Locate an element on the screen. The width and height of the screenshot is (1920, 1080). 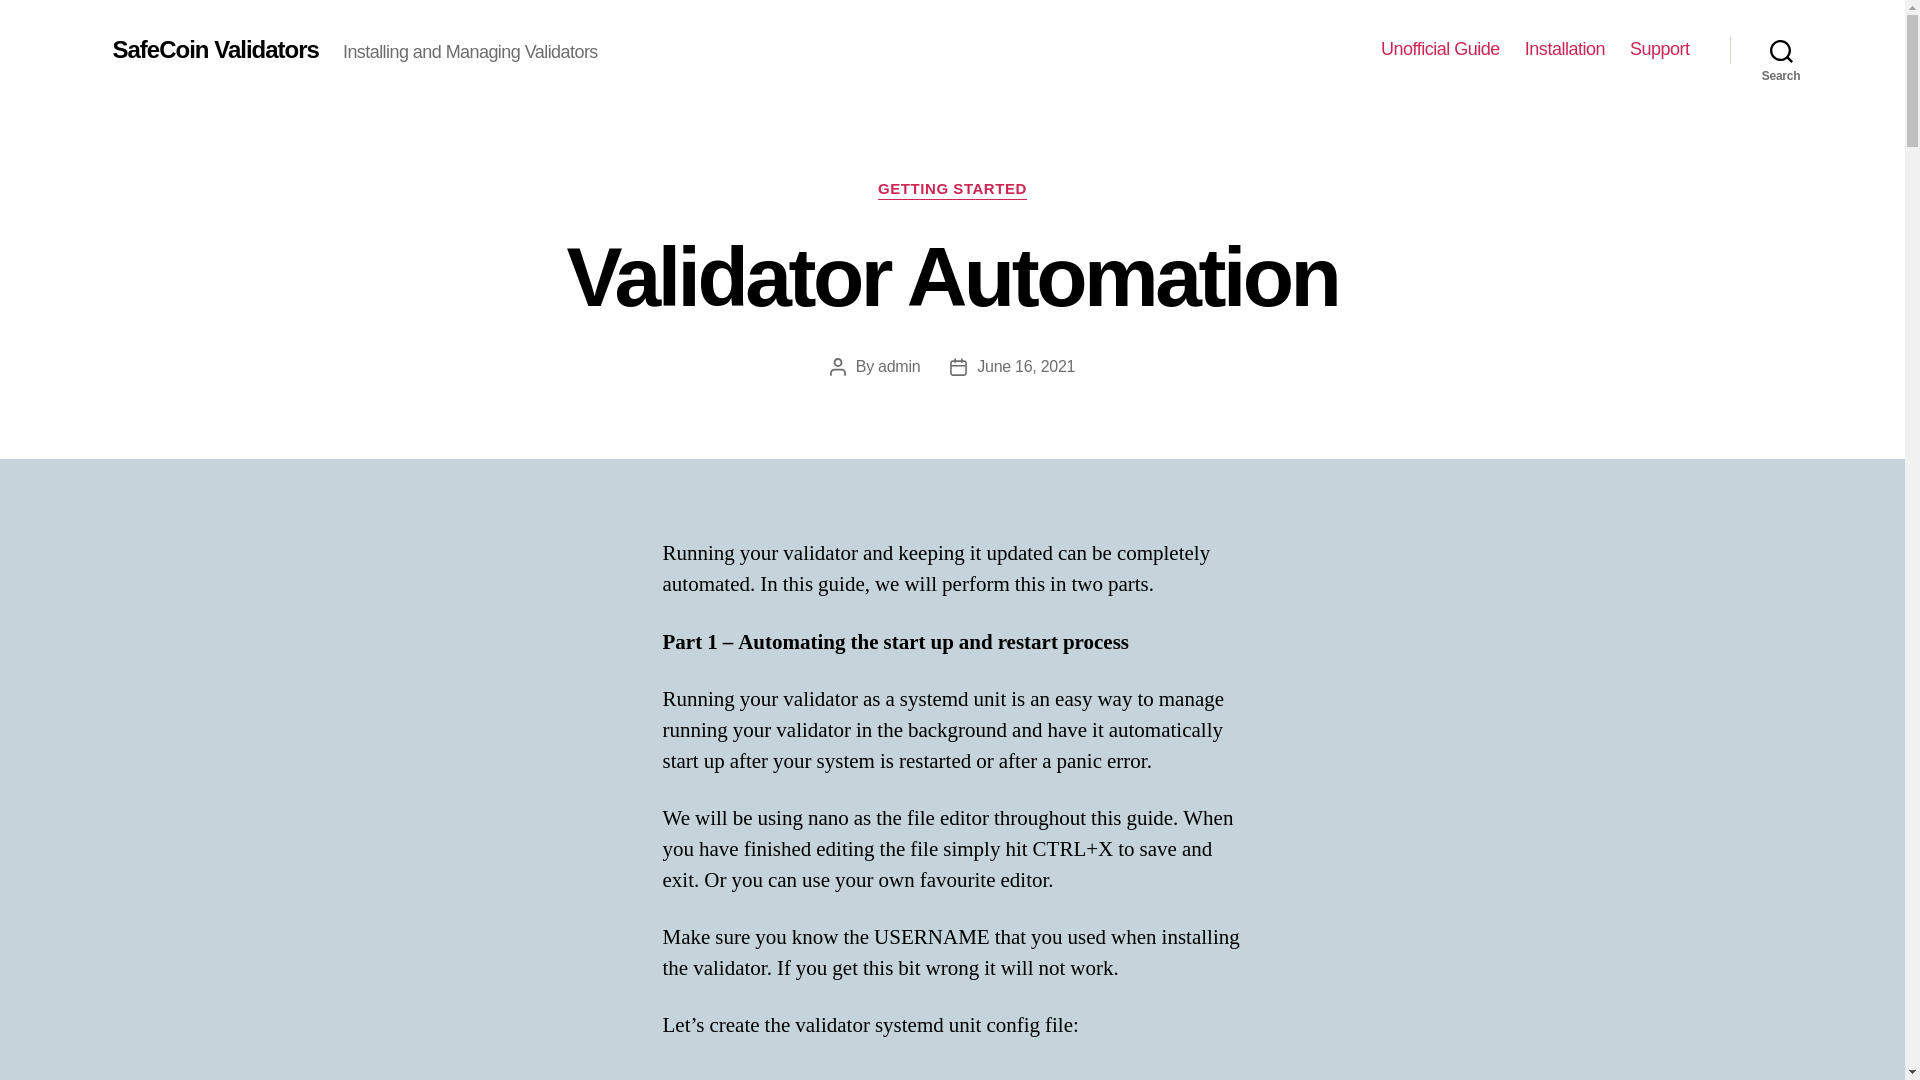
admin is located at coordinates (898, 366).